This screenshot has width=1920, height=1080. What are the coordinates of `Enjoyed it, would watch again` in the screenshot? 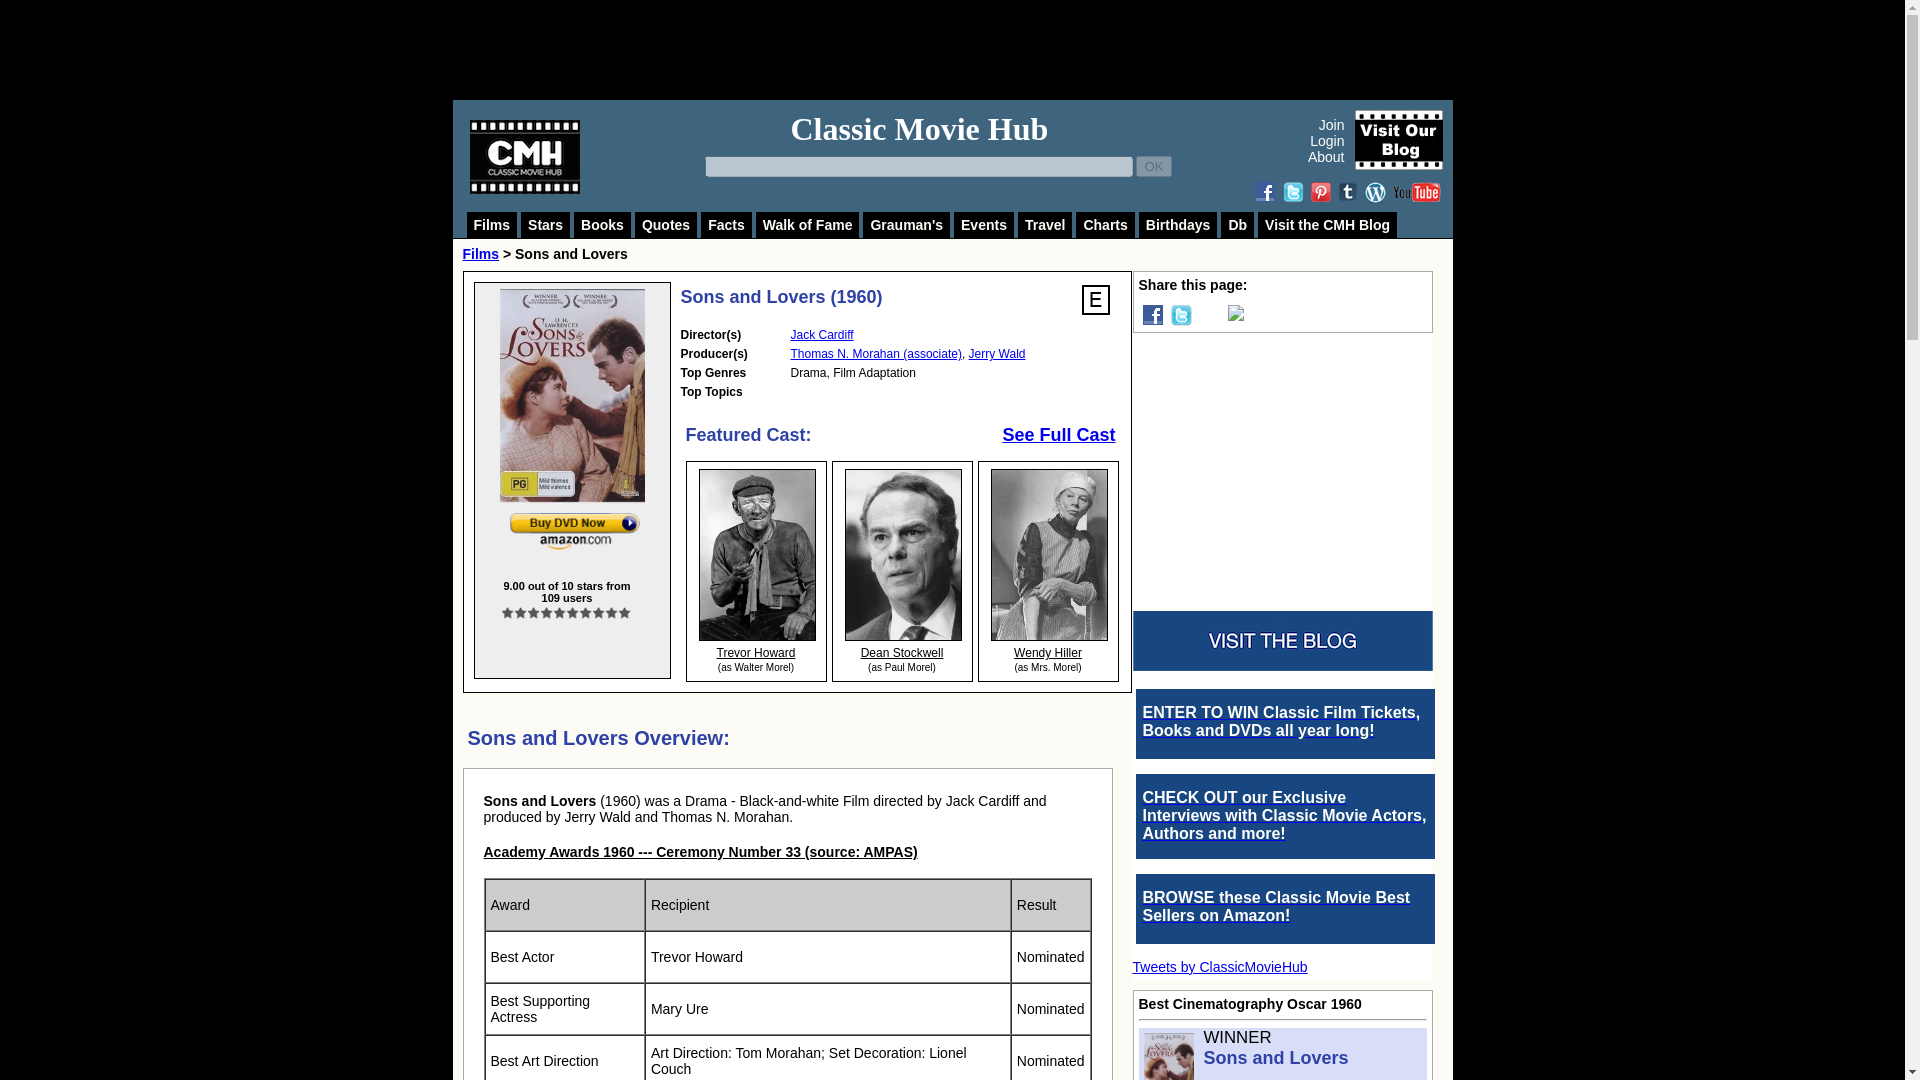 It's located at (572, 612).